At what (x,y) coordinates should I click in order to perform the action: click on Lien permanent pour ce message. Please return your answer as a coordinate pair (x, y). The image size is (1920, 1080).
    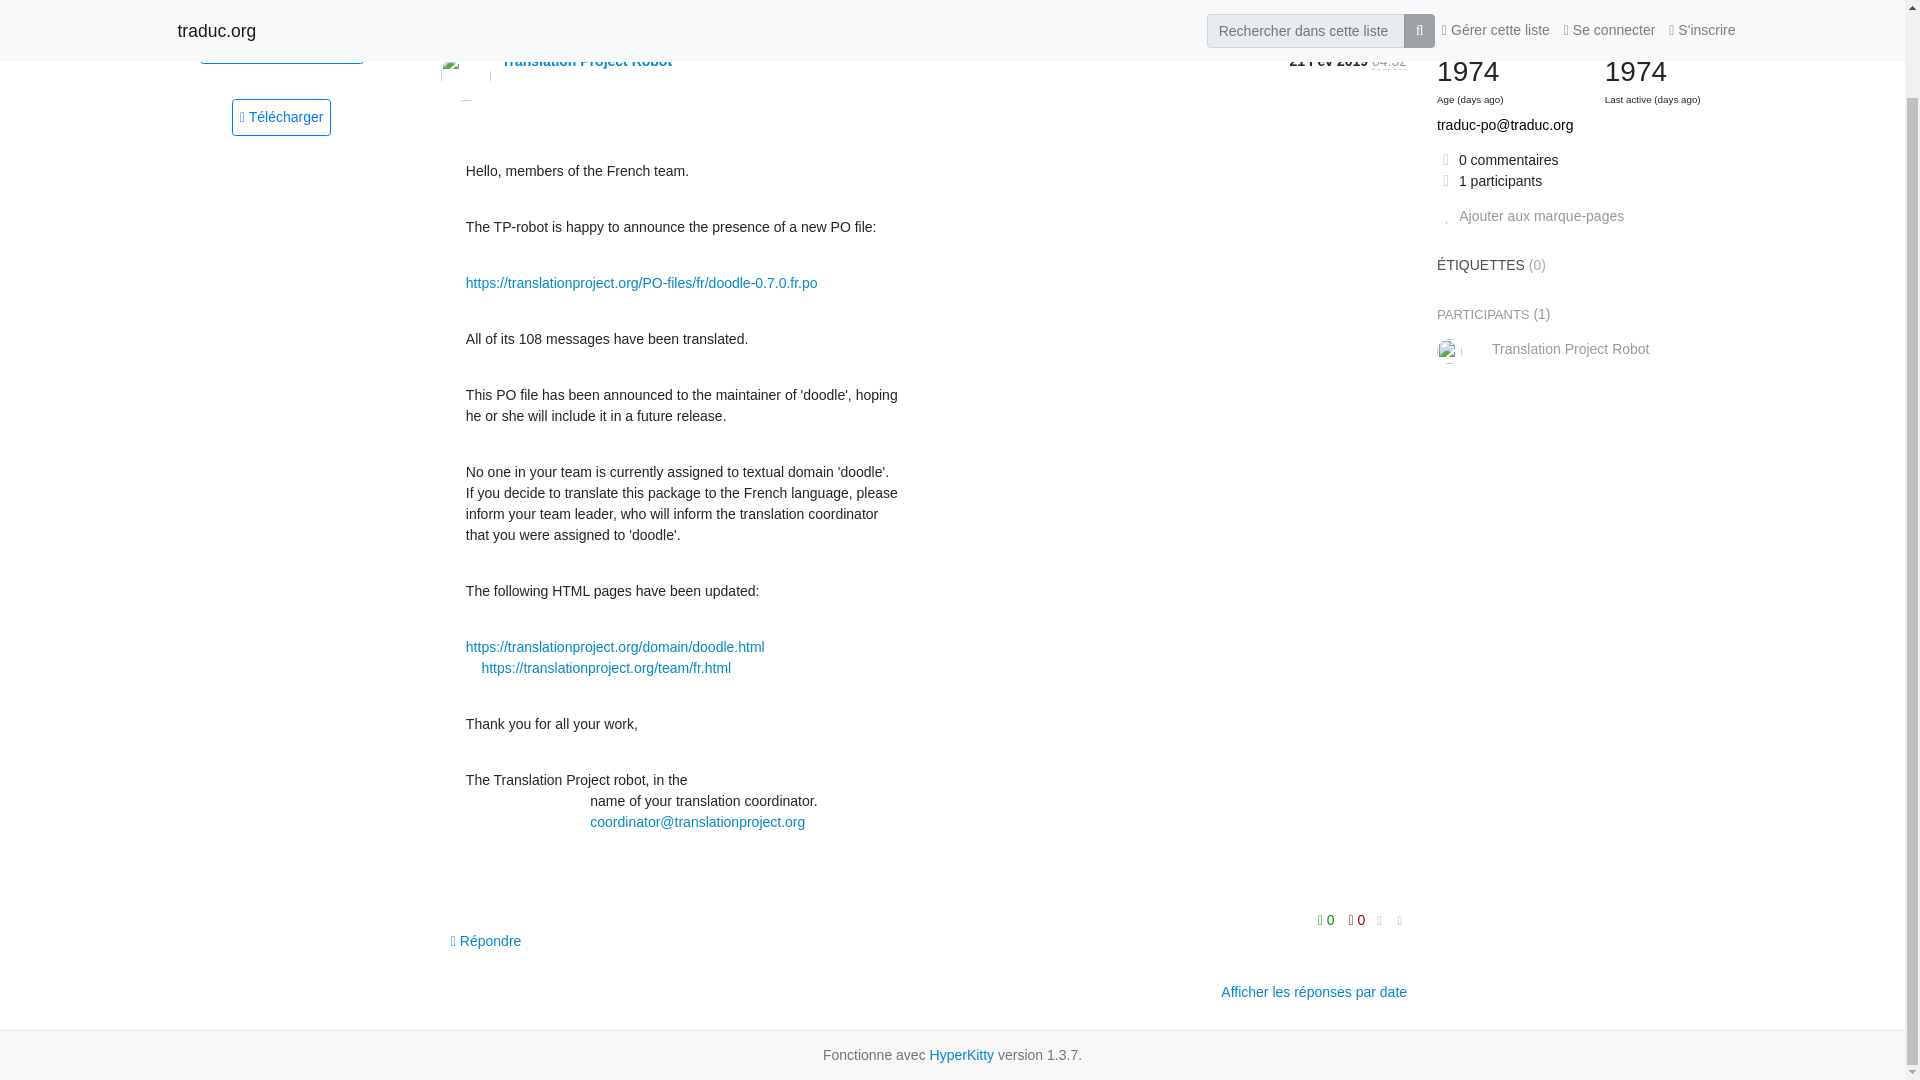
    Looking at the image, I should click on (1400, 921).